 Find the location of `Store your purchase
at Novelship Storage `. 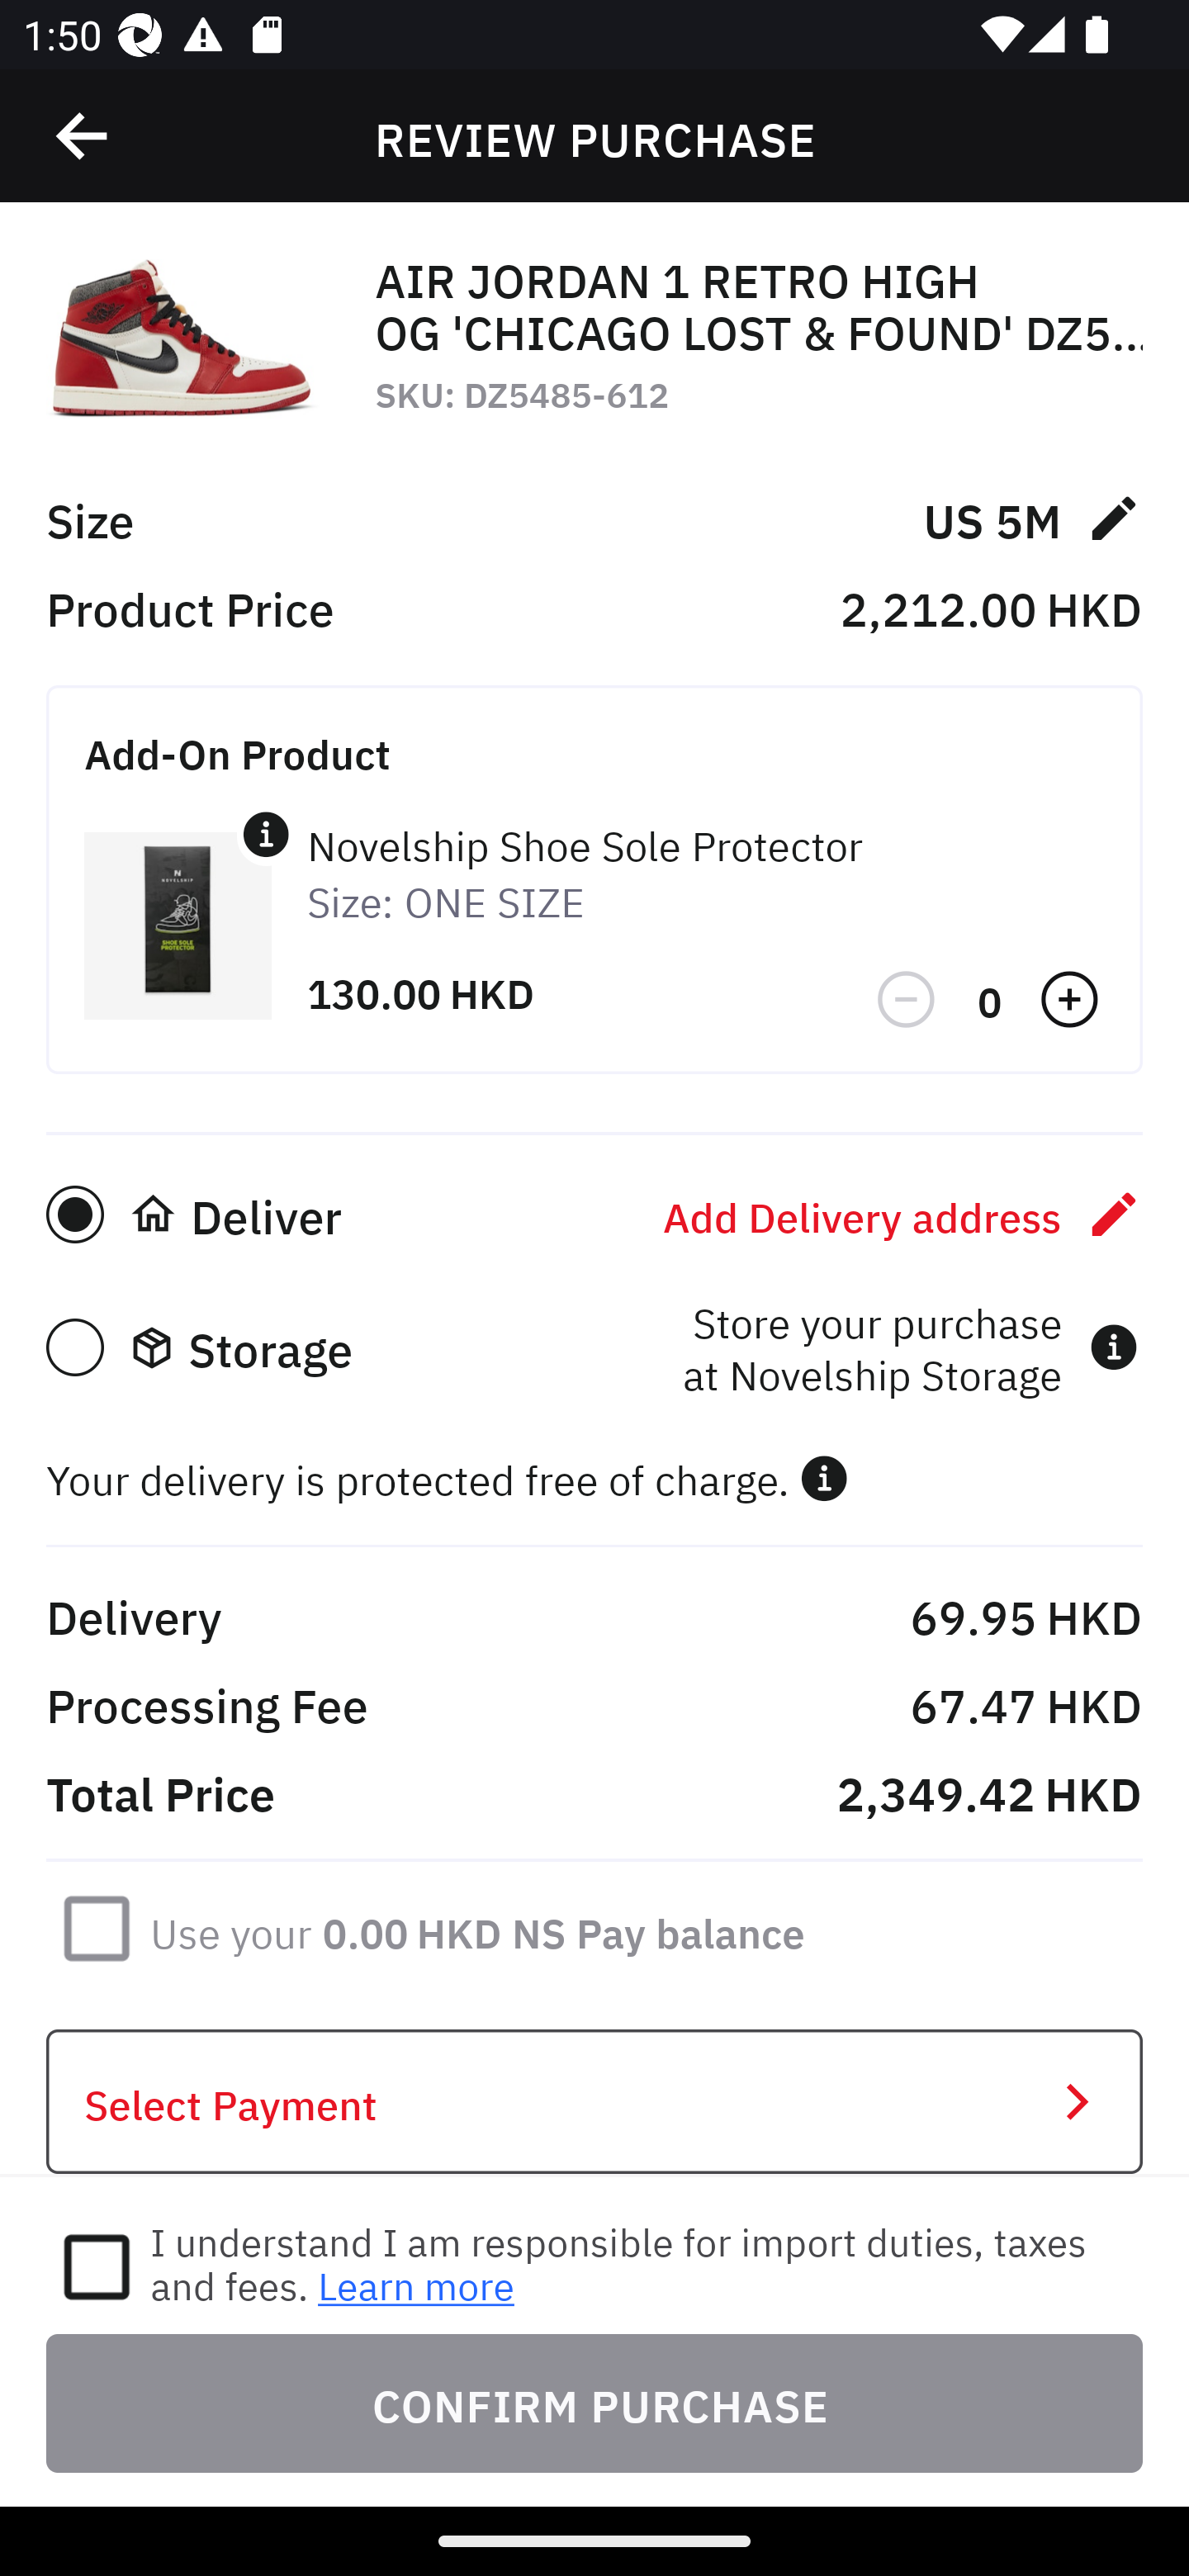

Store your purchase
at Novelship Storage  is located at coordinates (910, 1347).